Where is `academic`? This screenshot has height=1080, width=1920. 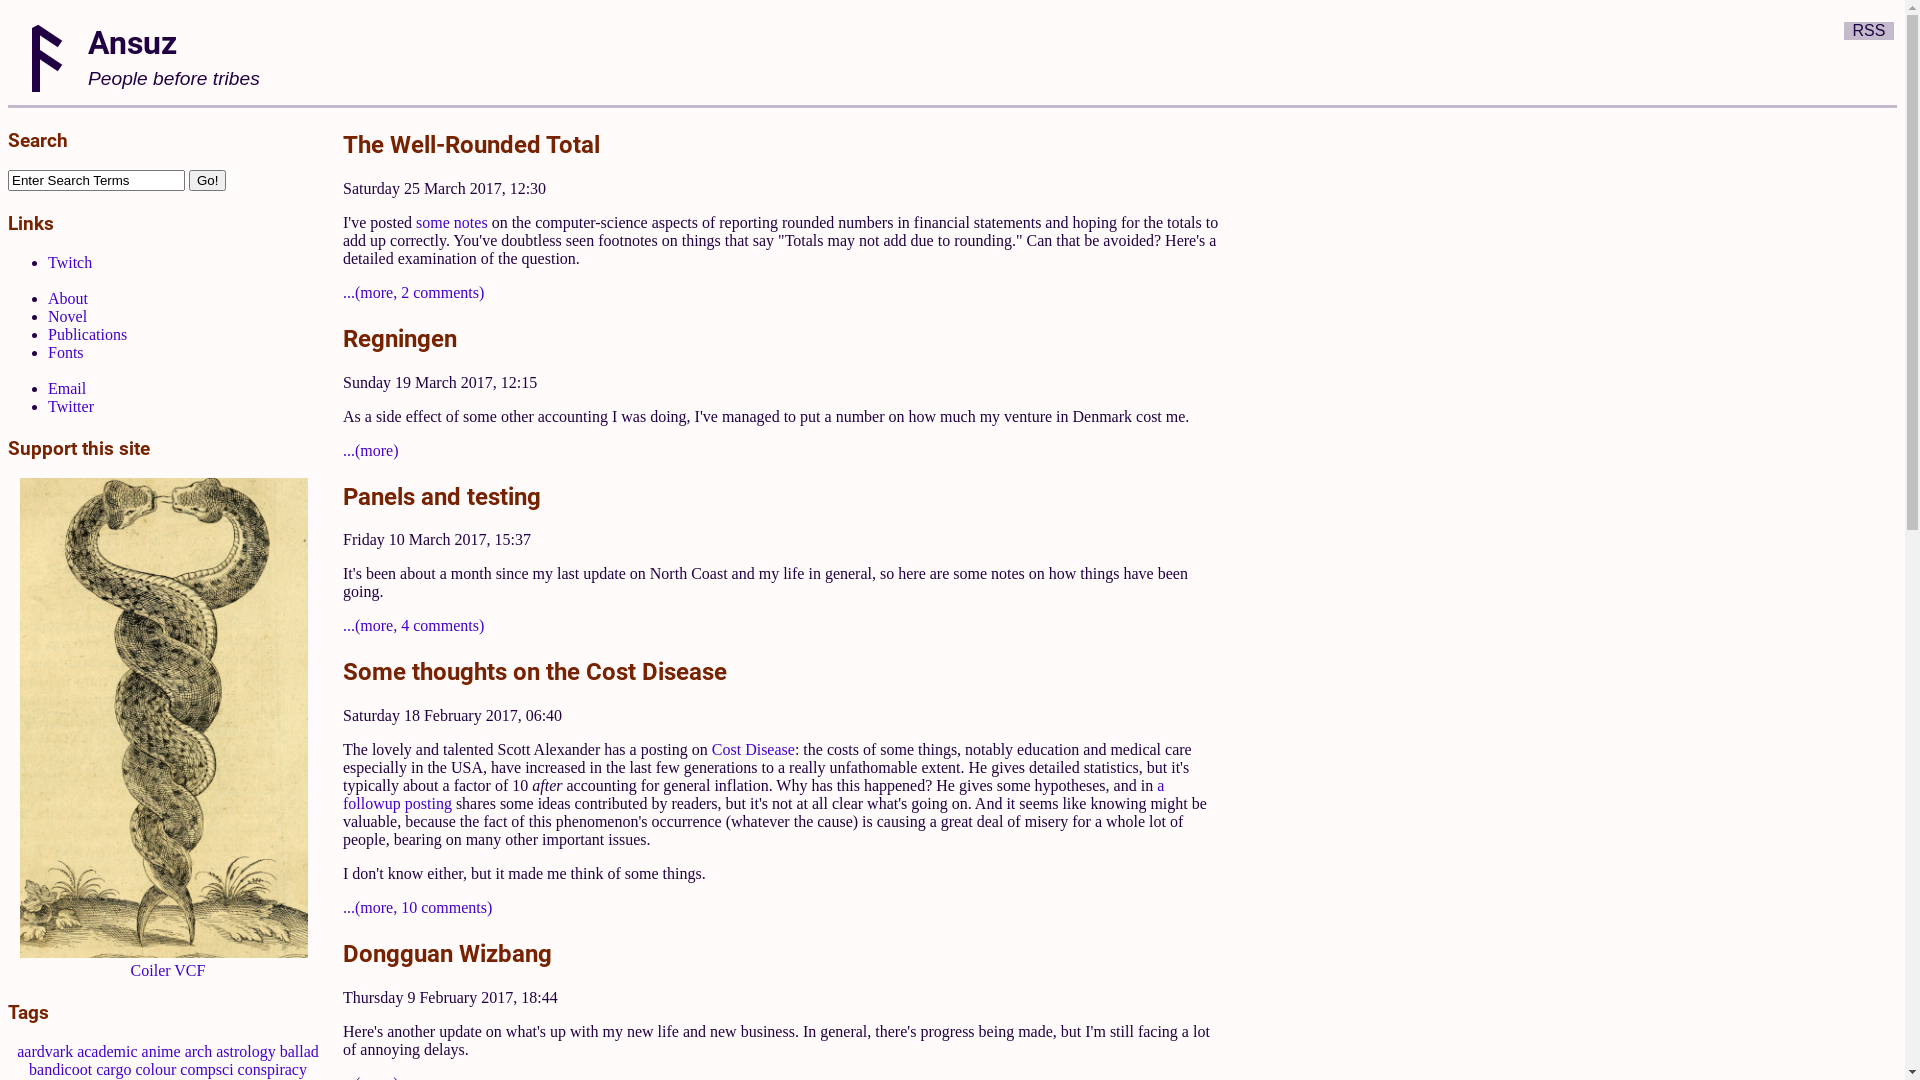 academic is located at coordinates (107, 1052).